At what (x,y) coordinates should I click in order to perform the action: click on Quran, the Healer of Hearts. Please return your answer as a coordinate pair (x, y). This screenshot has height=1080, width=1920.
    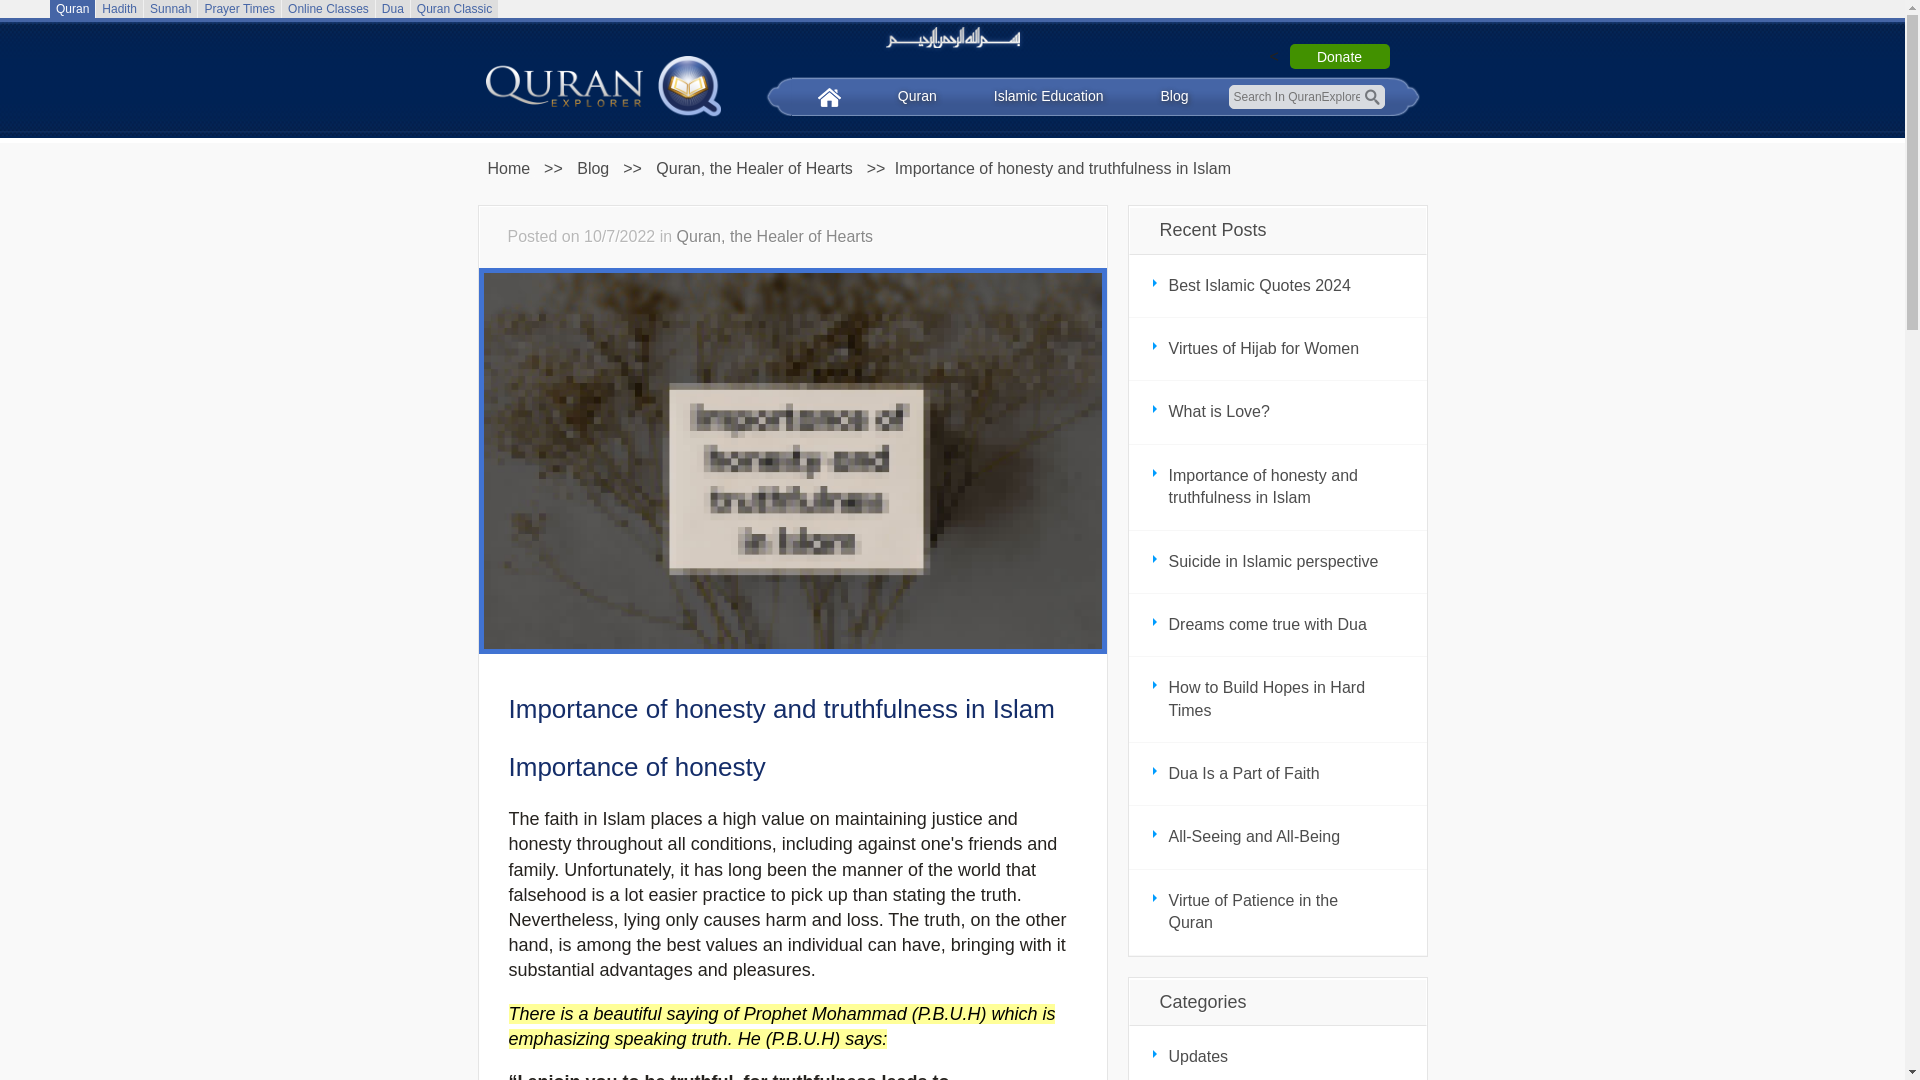
    Looking at the image, I should click on (754, 168).